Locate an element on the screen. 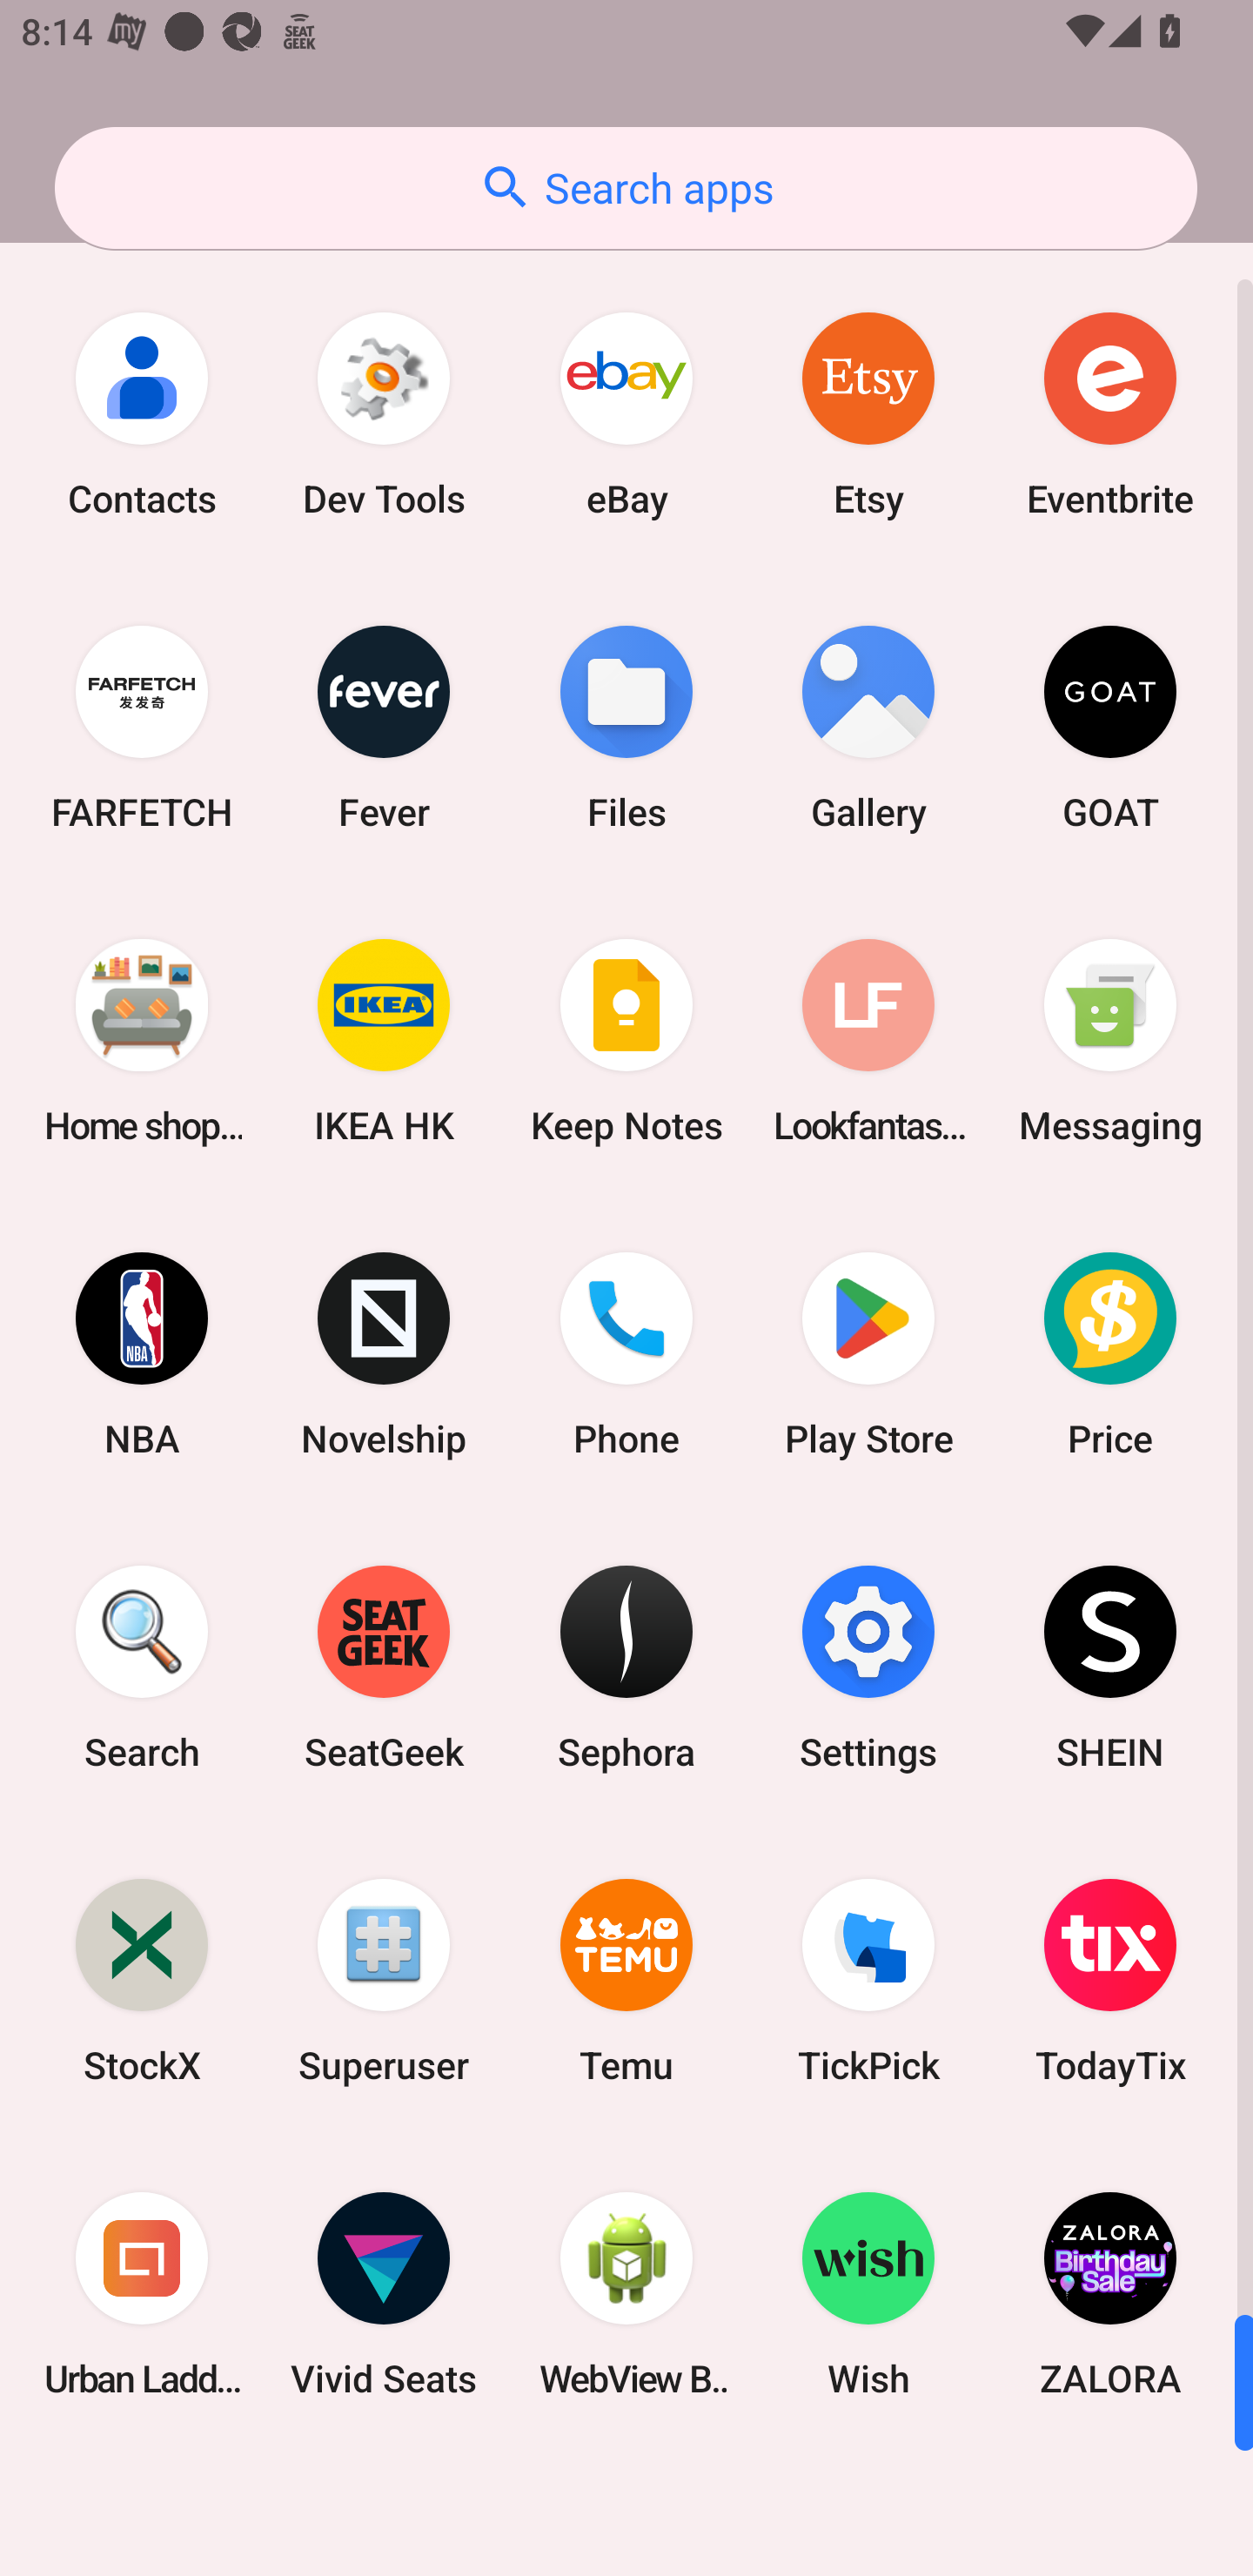 Image resolution: width=1253 pixels, height=2576 pixels. Settings is located at coordinates (868, 1666).